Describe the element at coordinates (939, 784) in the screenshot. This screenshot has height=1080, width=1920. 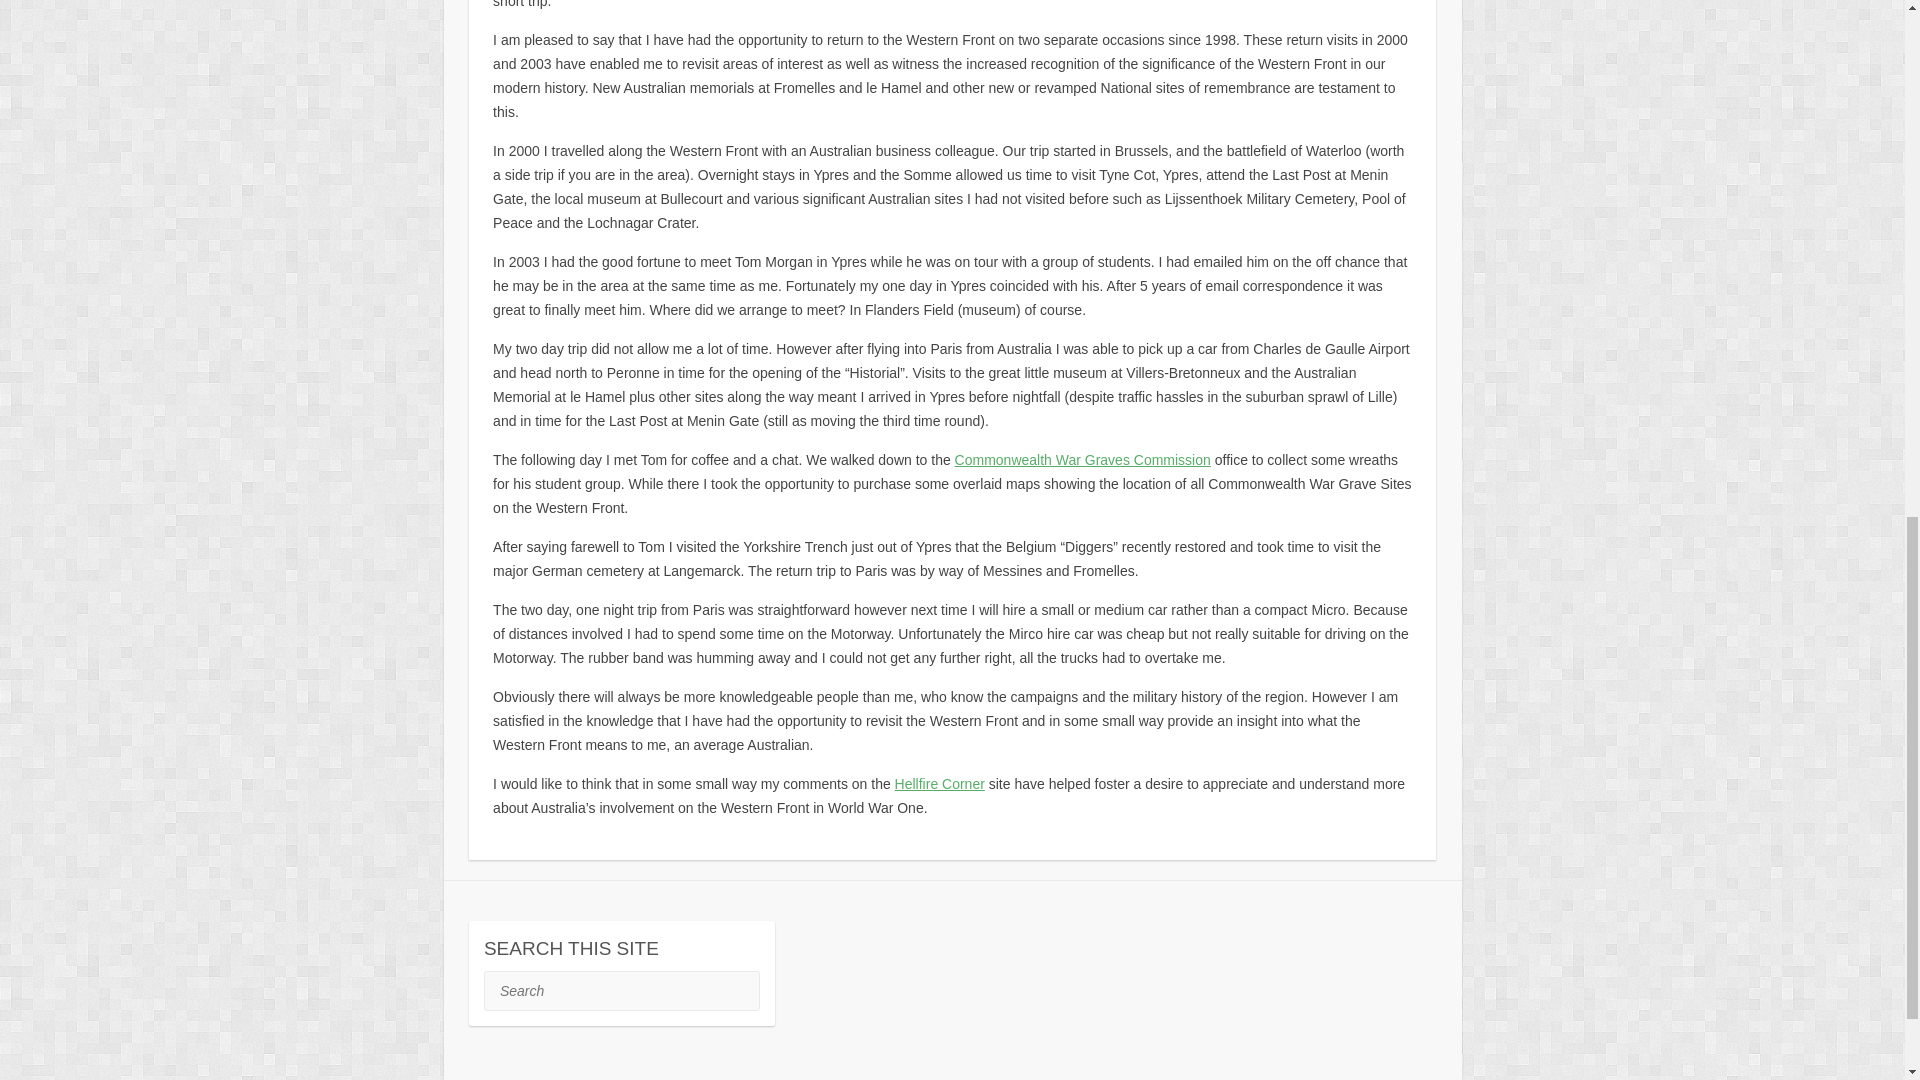
I see `Tom Morgan's HELLFIRE CORNER web site` at that location.